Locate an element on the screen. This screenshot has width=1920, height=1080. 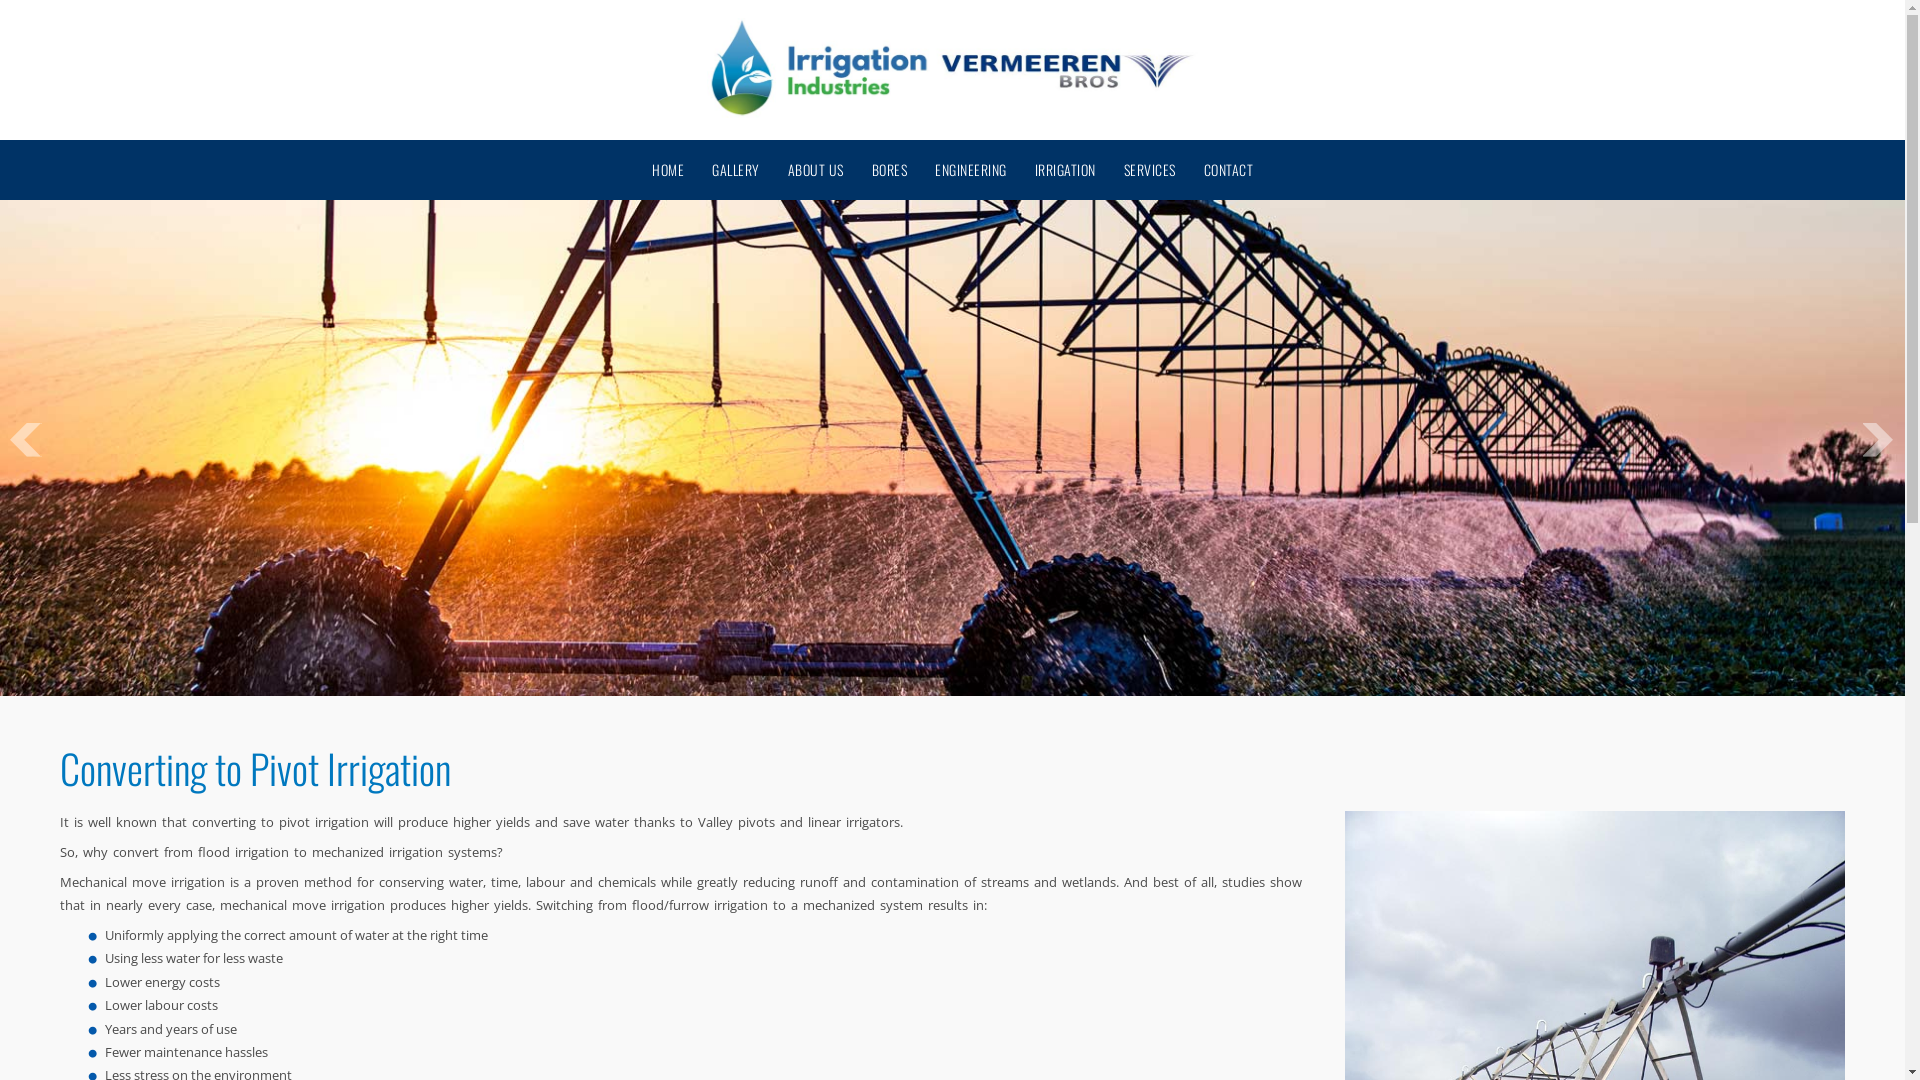
Prev is located at coordinates (26, 440).